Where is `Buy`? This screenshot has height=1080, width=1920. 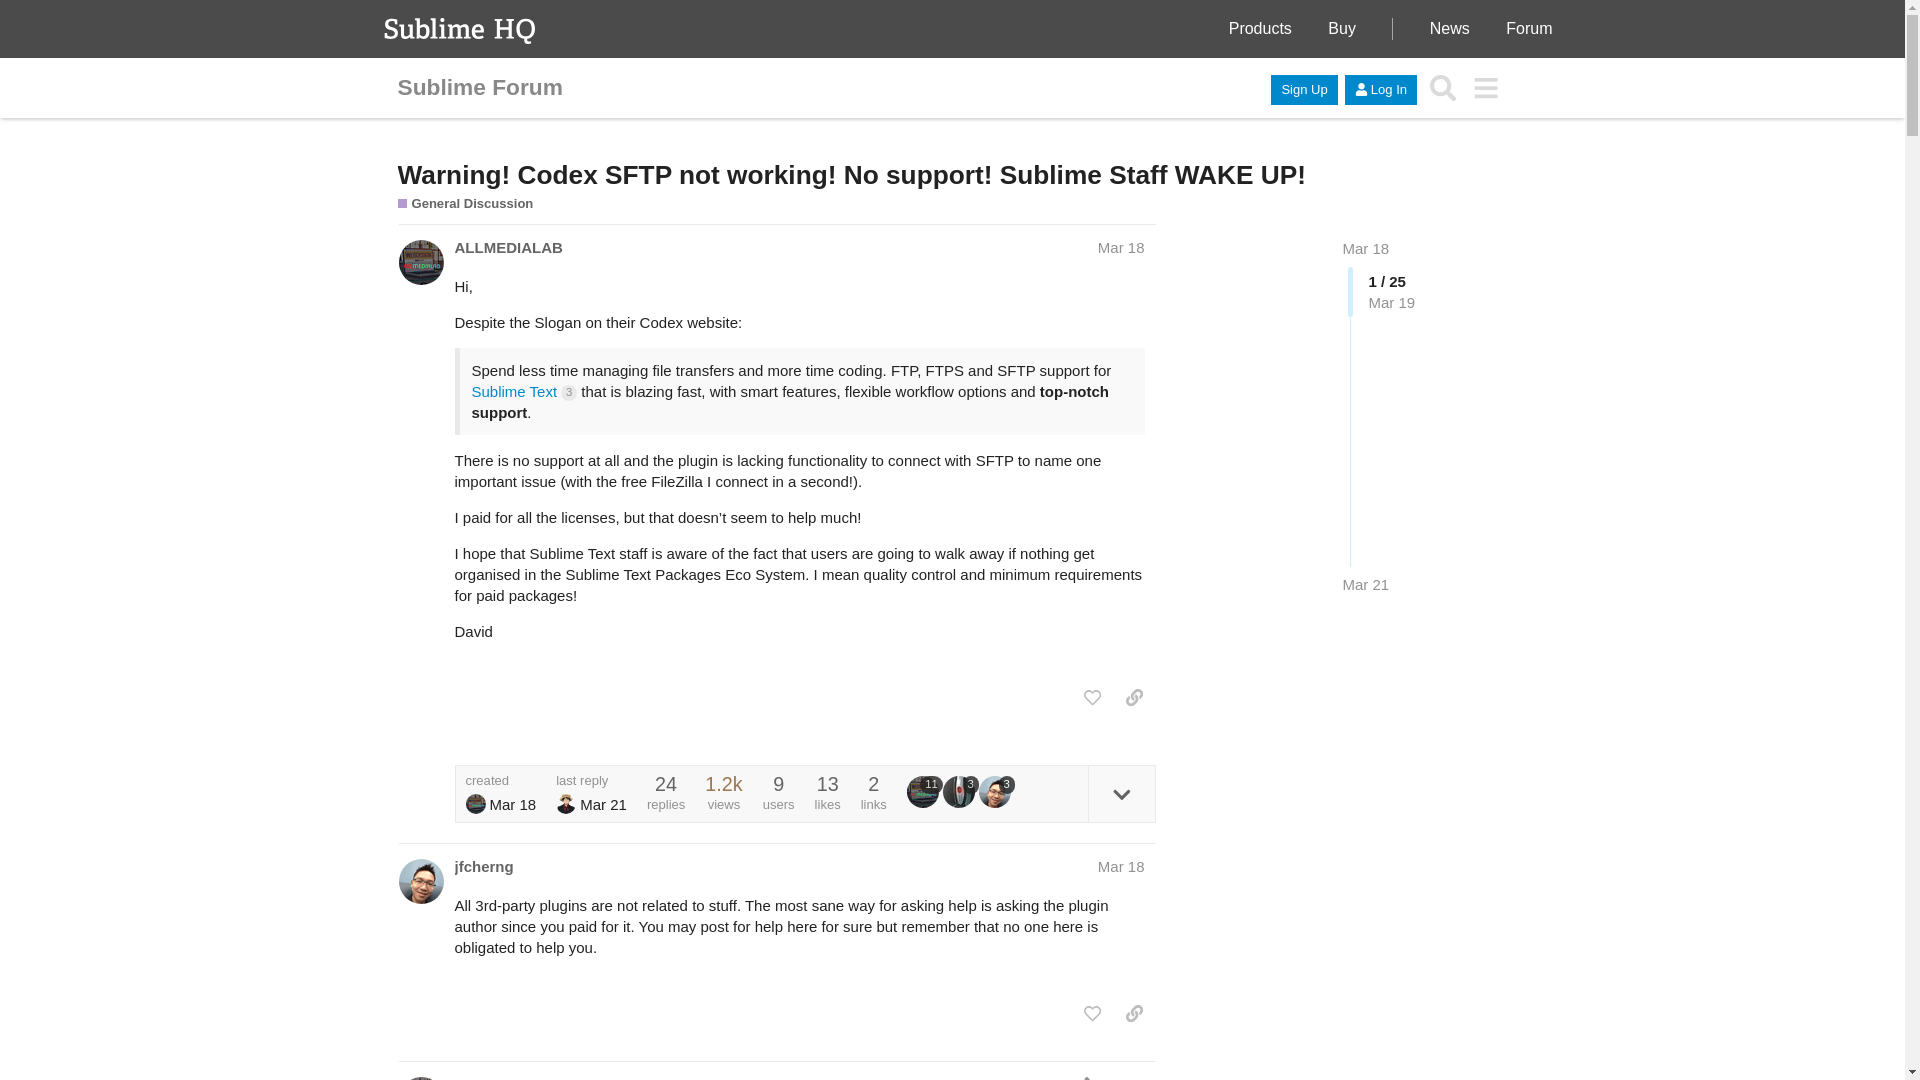 Buy is located at coordinates (1342, 28).